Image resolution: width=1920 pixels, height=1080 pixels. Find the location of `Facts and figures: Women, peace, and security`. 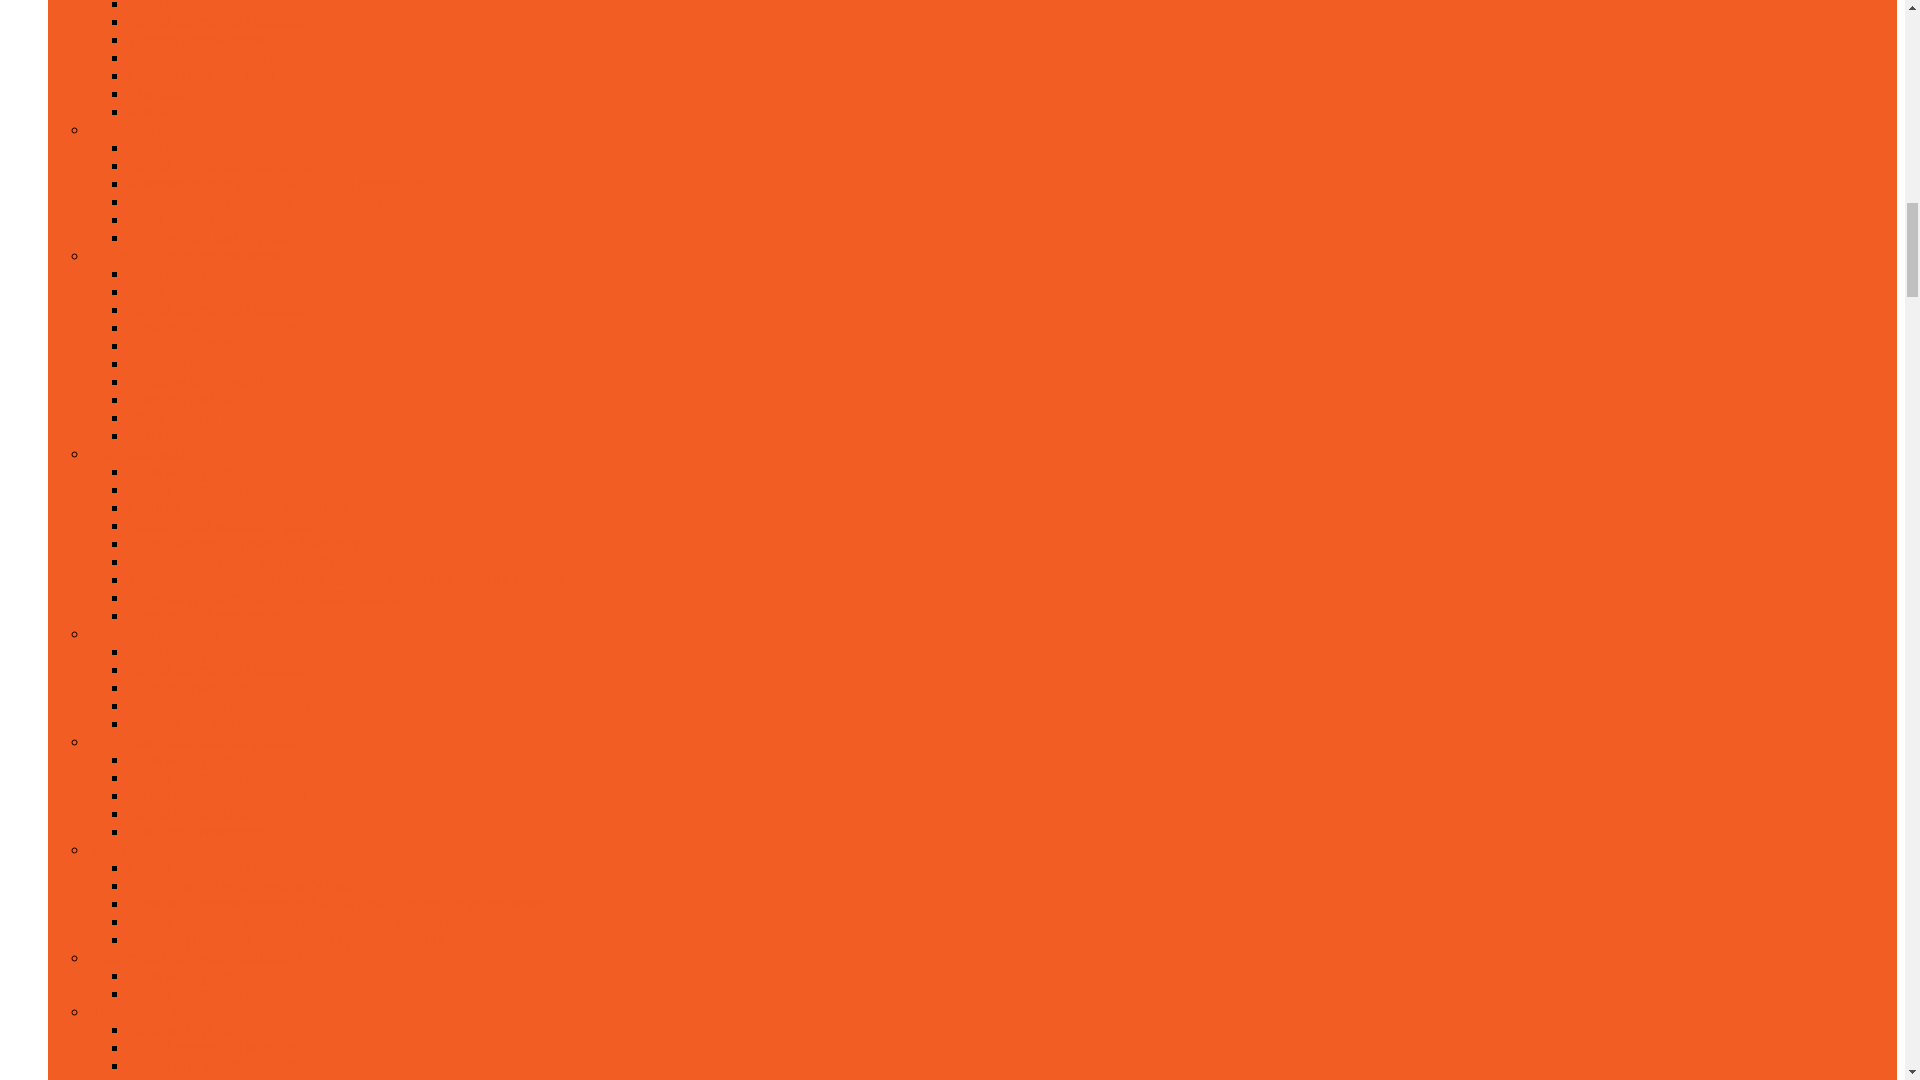

Facts and figures: Women, peace, and security is located at coordinates (182, 471).